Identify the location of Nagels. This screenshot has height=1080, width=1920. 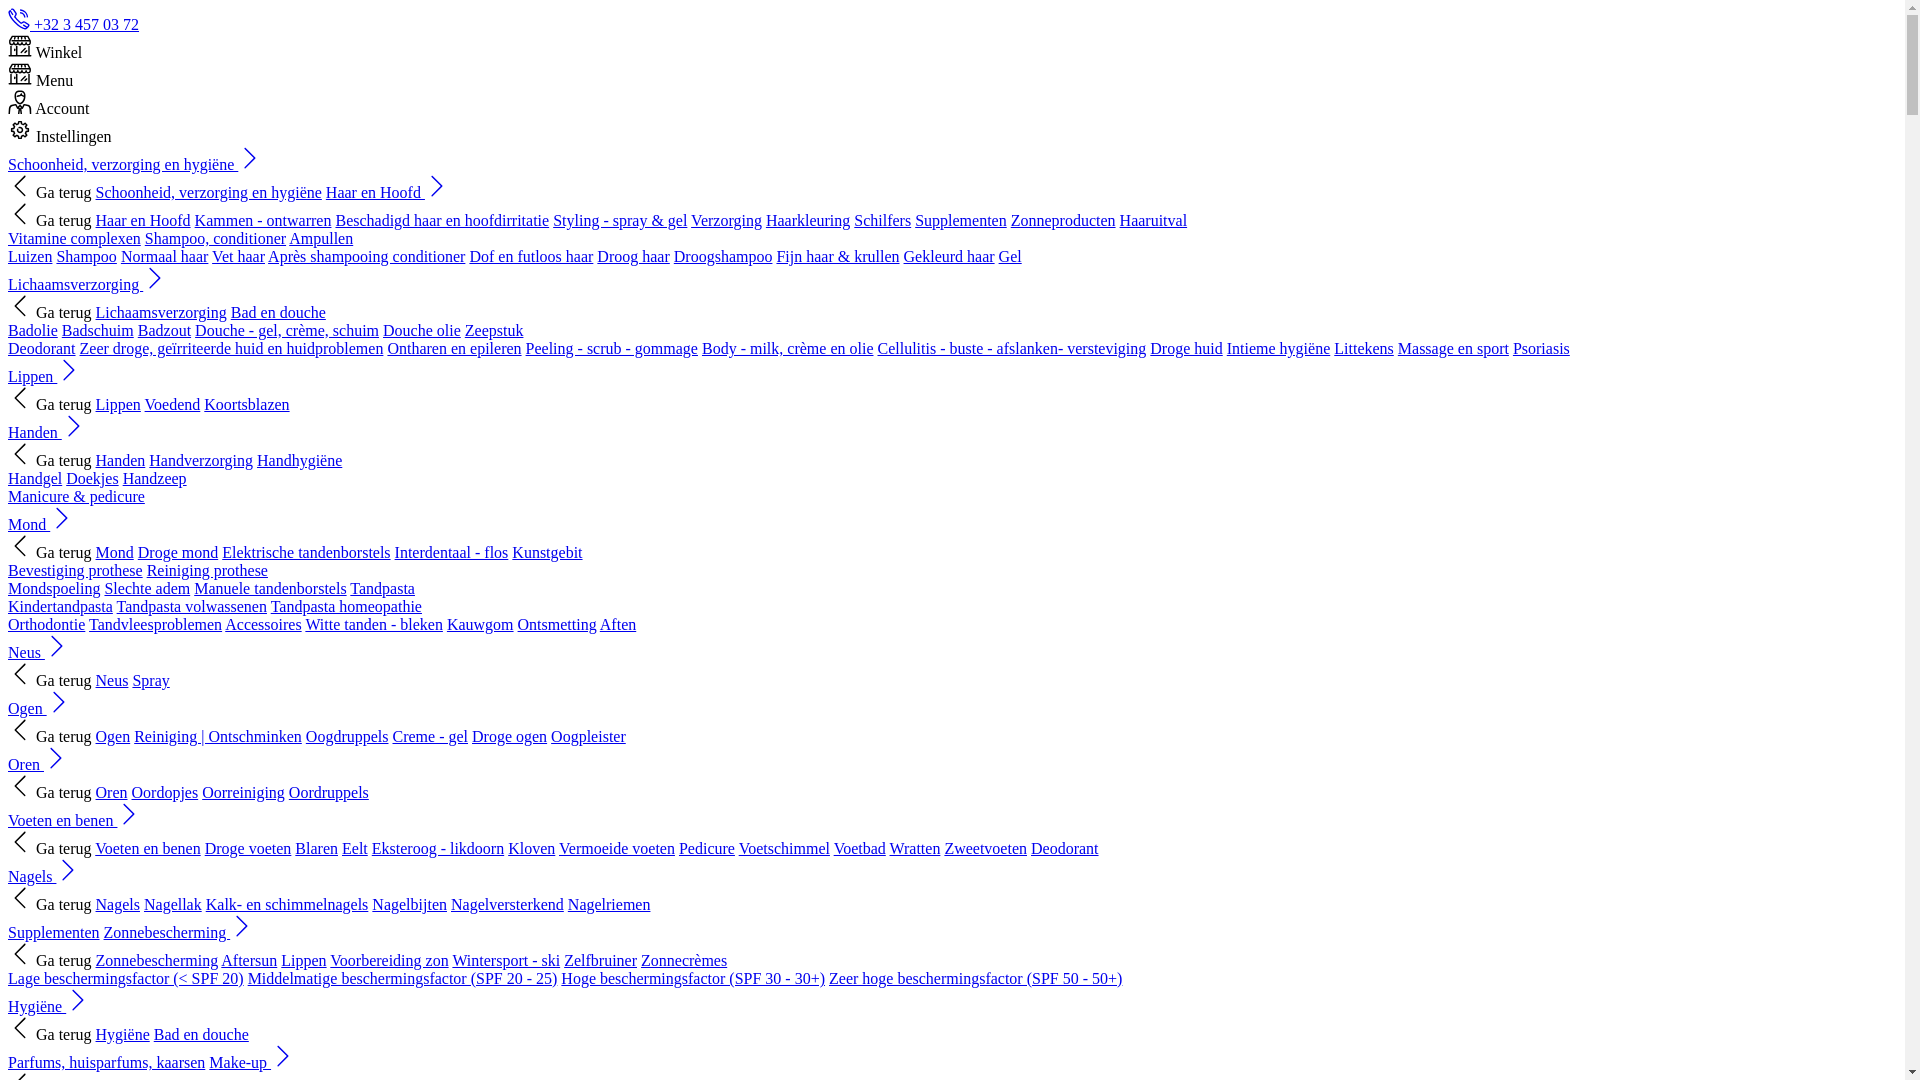
(118, 904).